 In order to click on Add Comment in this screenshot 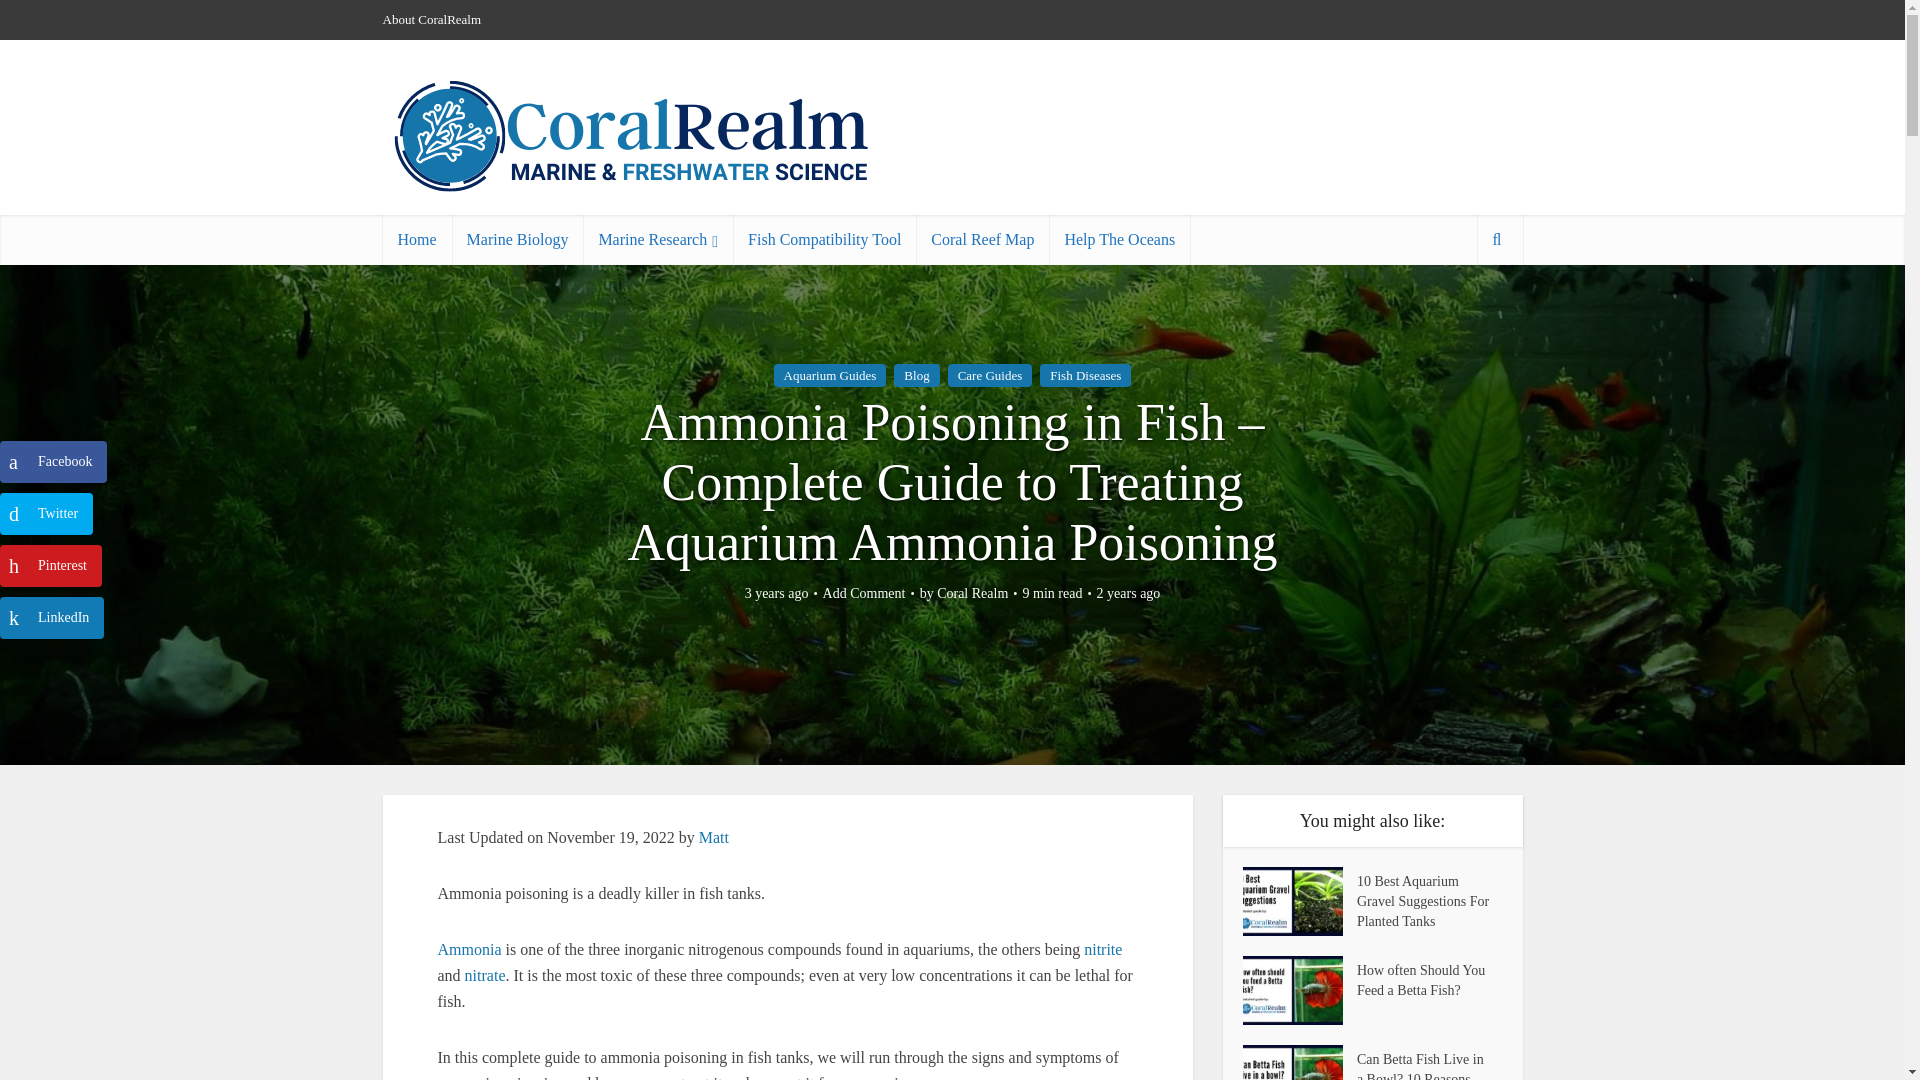, I will do `click(864, 594)`.